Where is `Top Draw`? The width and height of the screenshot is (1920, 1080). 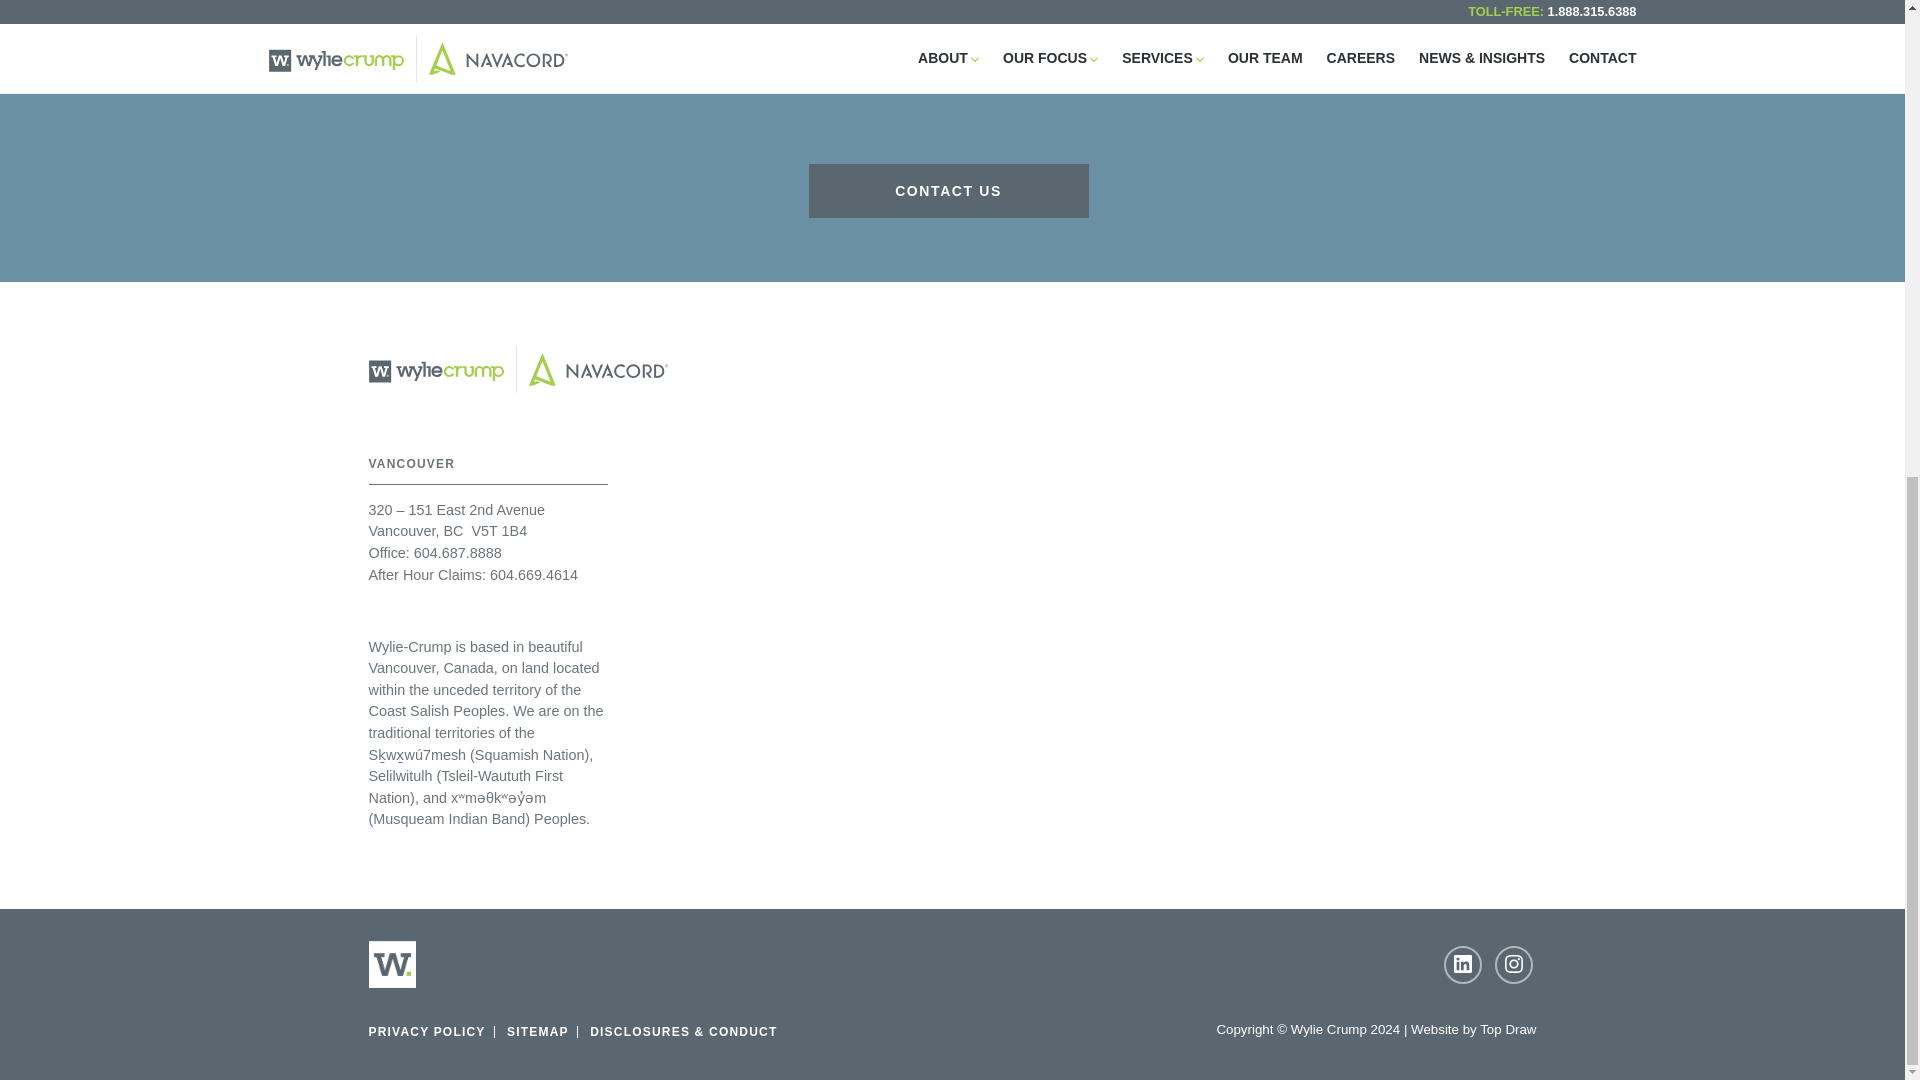
Top Draw is located at coordinates (1508, 1028).